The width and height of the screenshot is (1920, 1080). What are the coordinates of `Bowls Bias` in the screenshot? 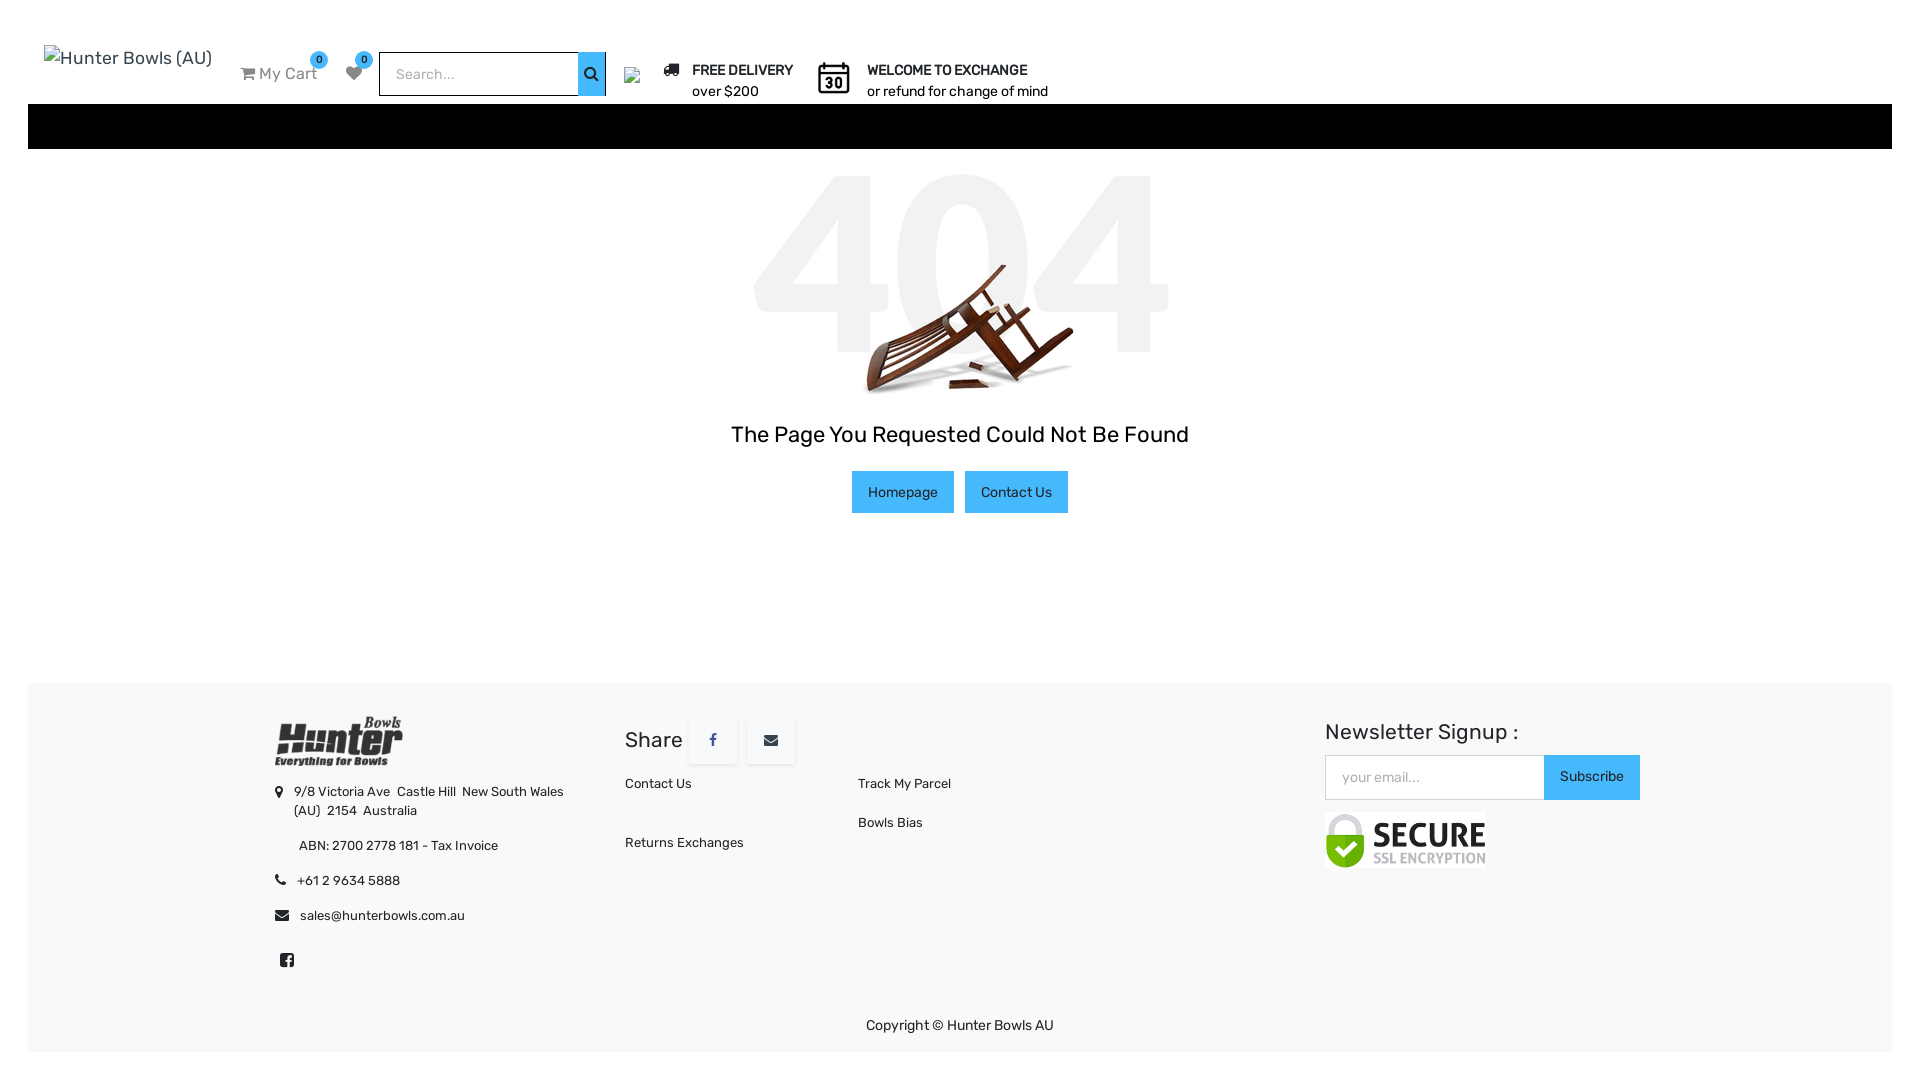 It's located at (960, 823).